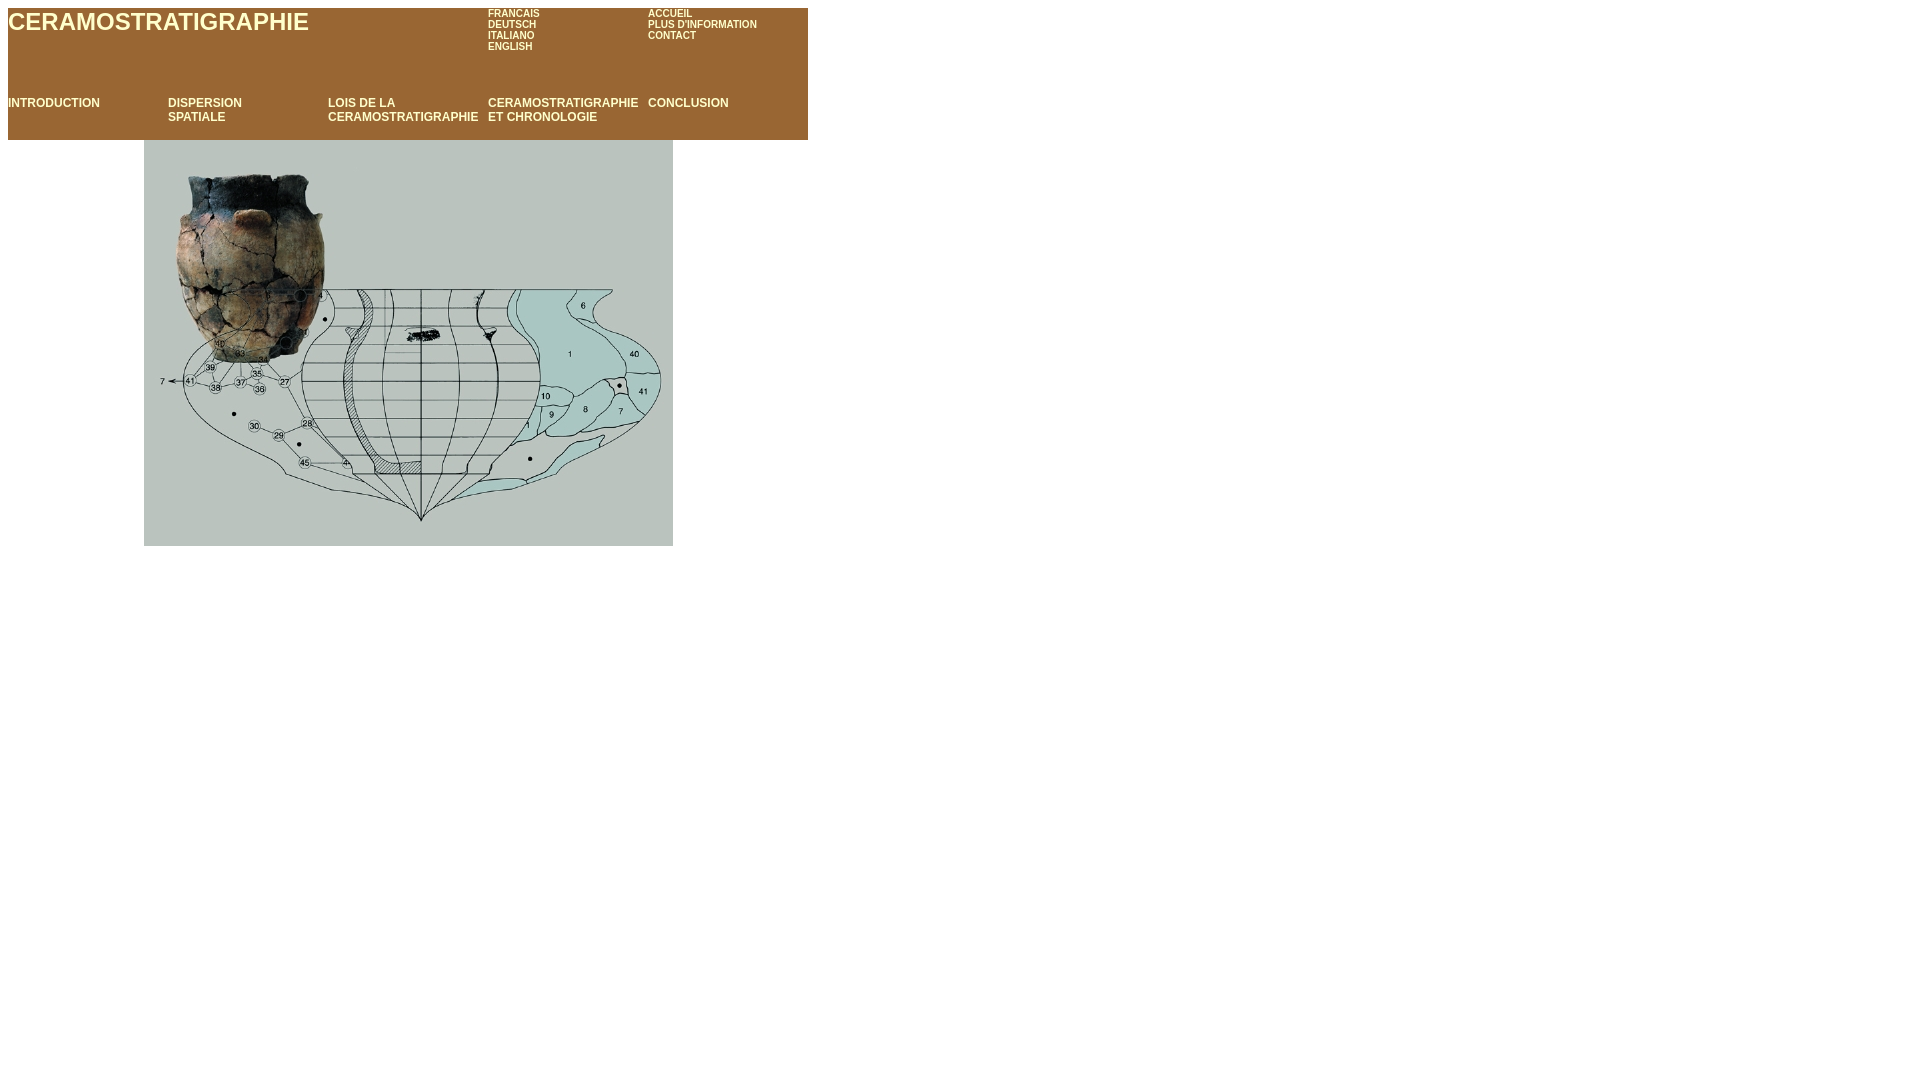 The width and height of the screenshot is (1920, 1080). Describe the element at coordinates (563, 110) in the screenshot. I see `CERAMOSTRATIGRAPHIE
ET CHRONOLOGIE` at that location.